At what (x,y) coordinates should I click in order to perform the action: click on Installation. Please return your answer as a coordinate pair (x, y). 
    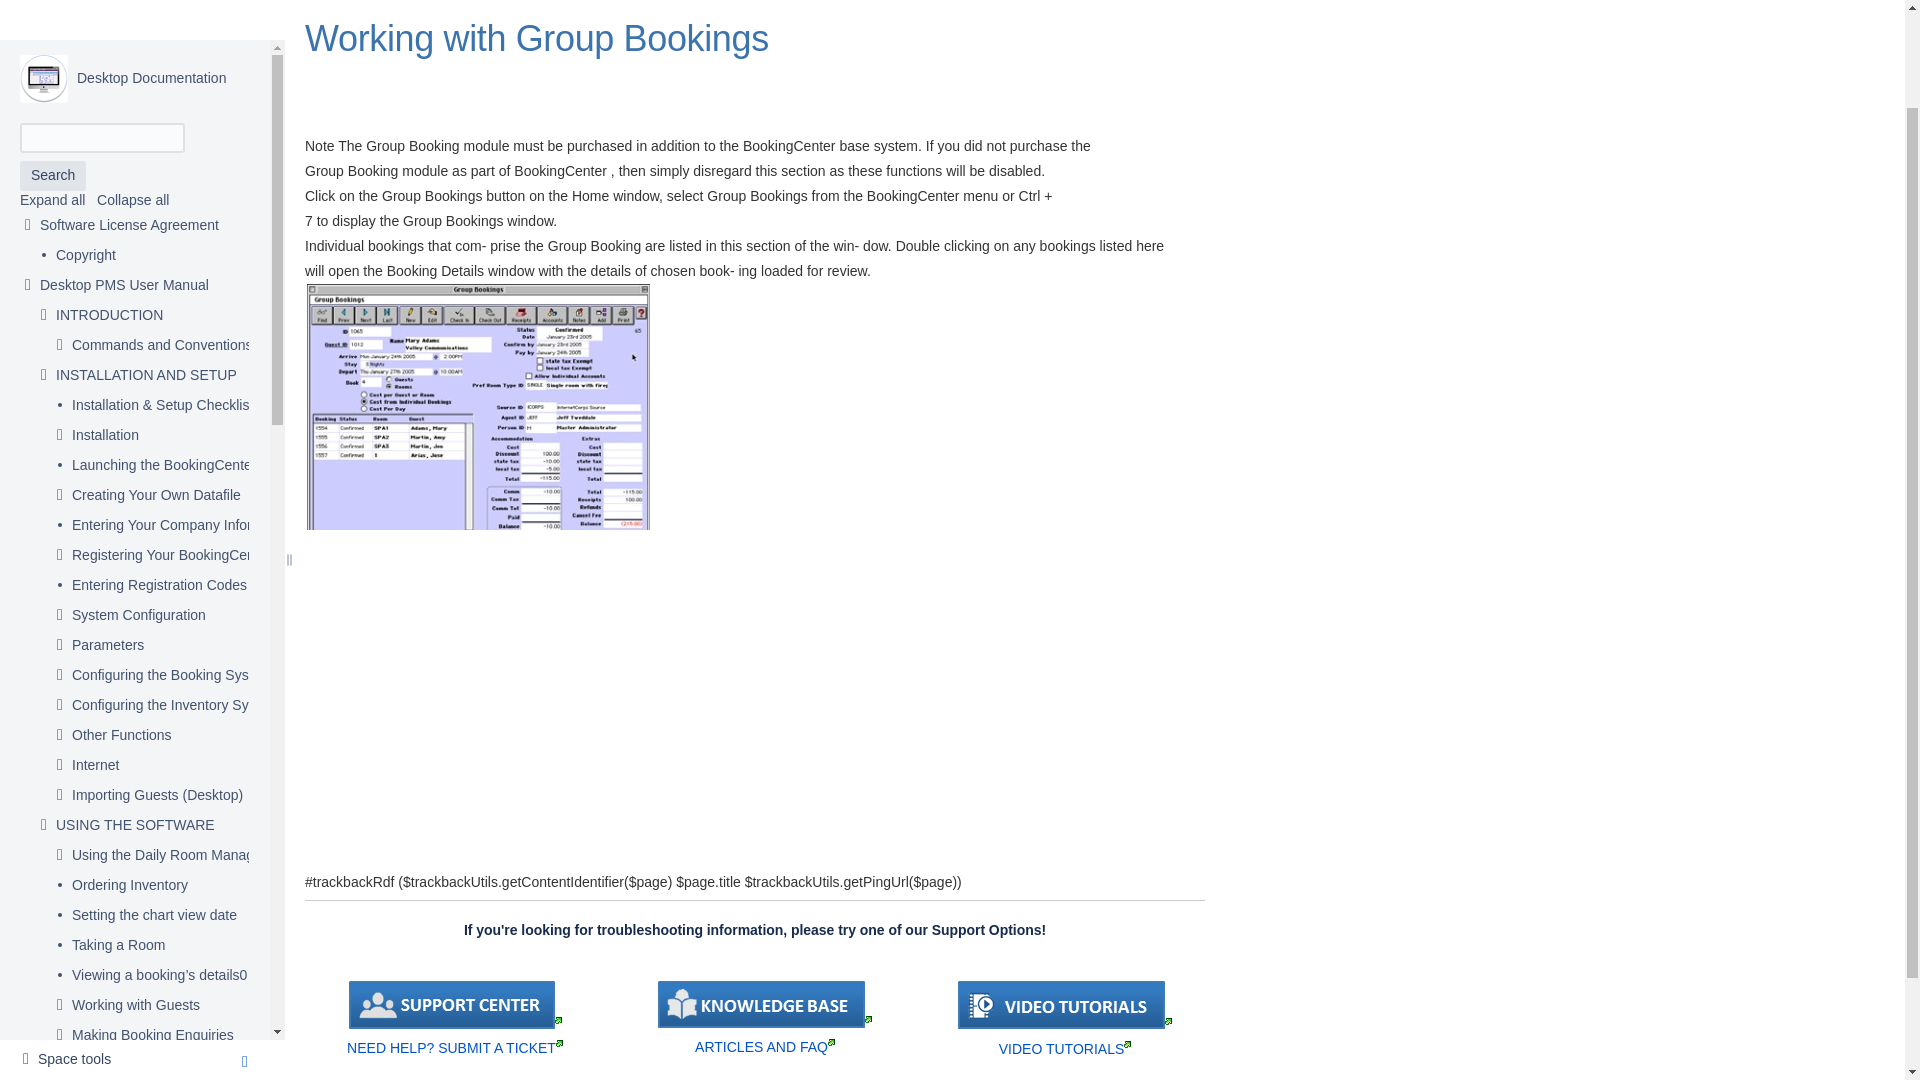
    Looking at the image, I should click on (105, 320).